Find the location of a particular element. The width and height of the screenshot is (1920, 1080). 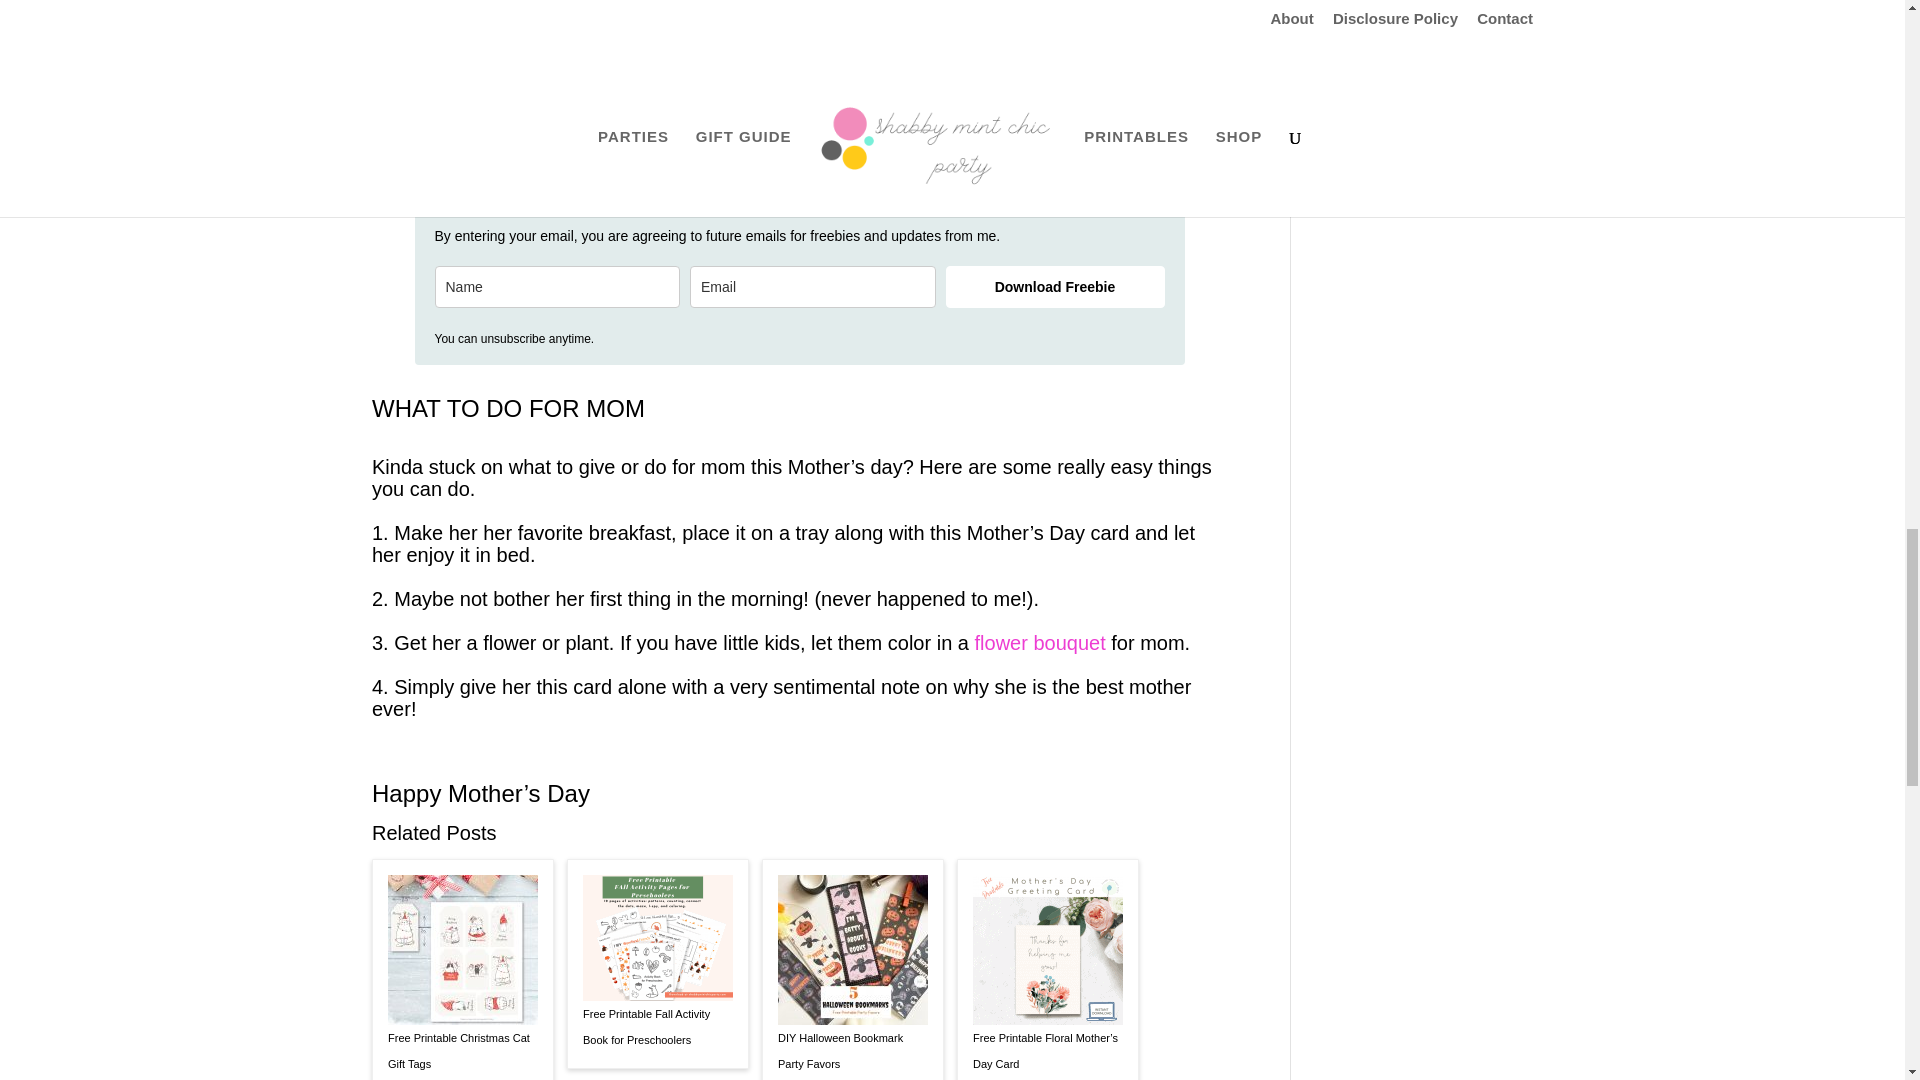

Free Printable Fall Activity Book for Preschoolers is located at coordinates (658, 1027).